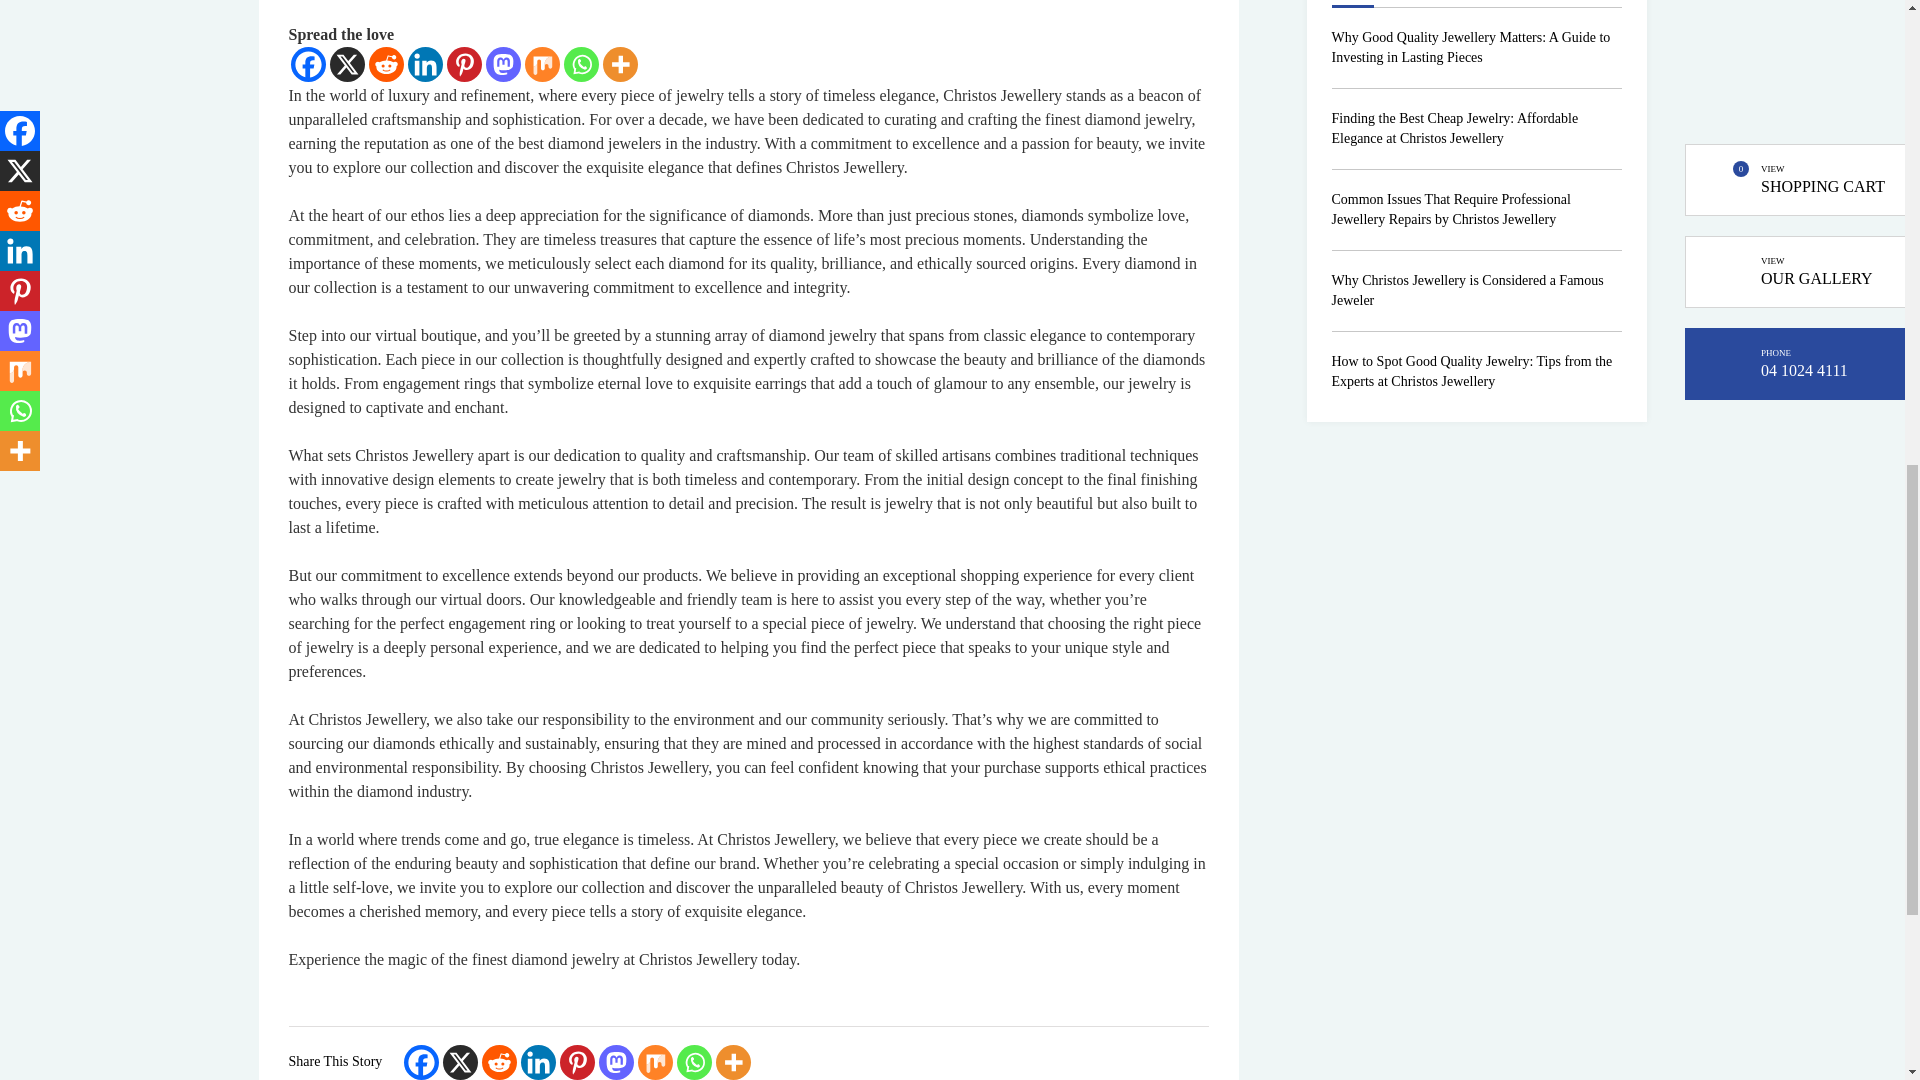 This screenshot has width=1920, height=1080. What do you see at coordinates (386, 64) in the screenshot?
I see `Reddit` at bounding box center [386, 64].